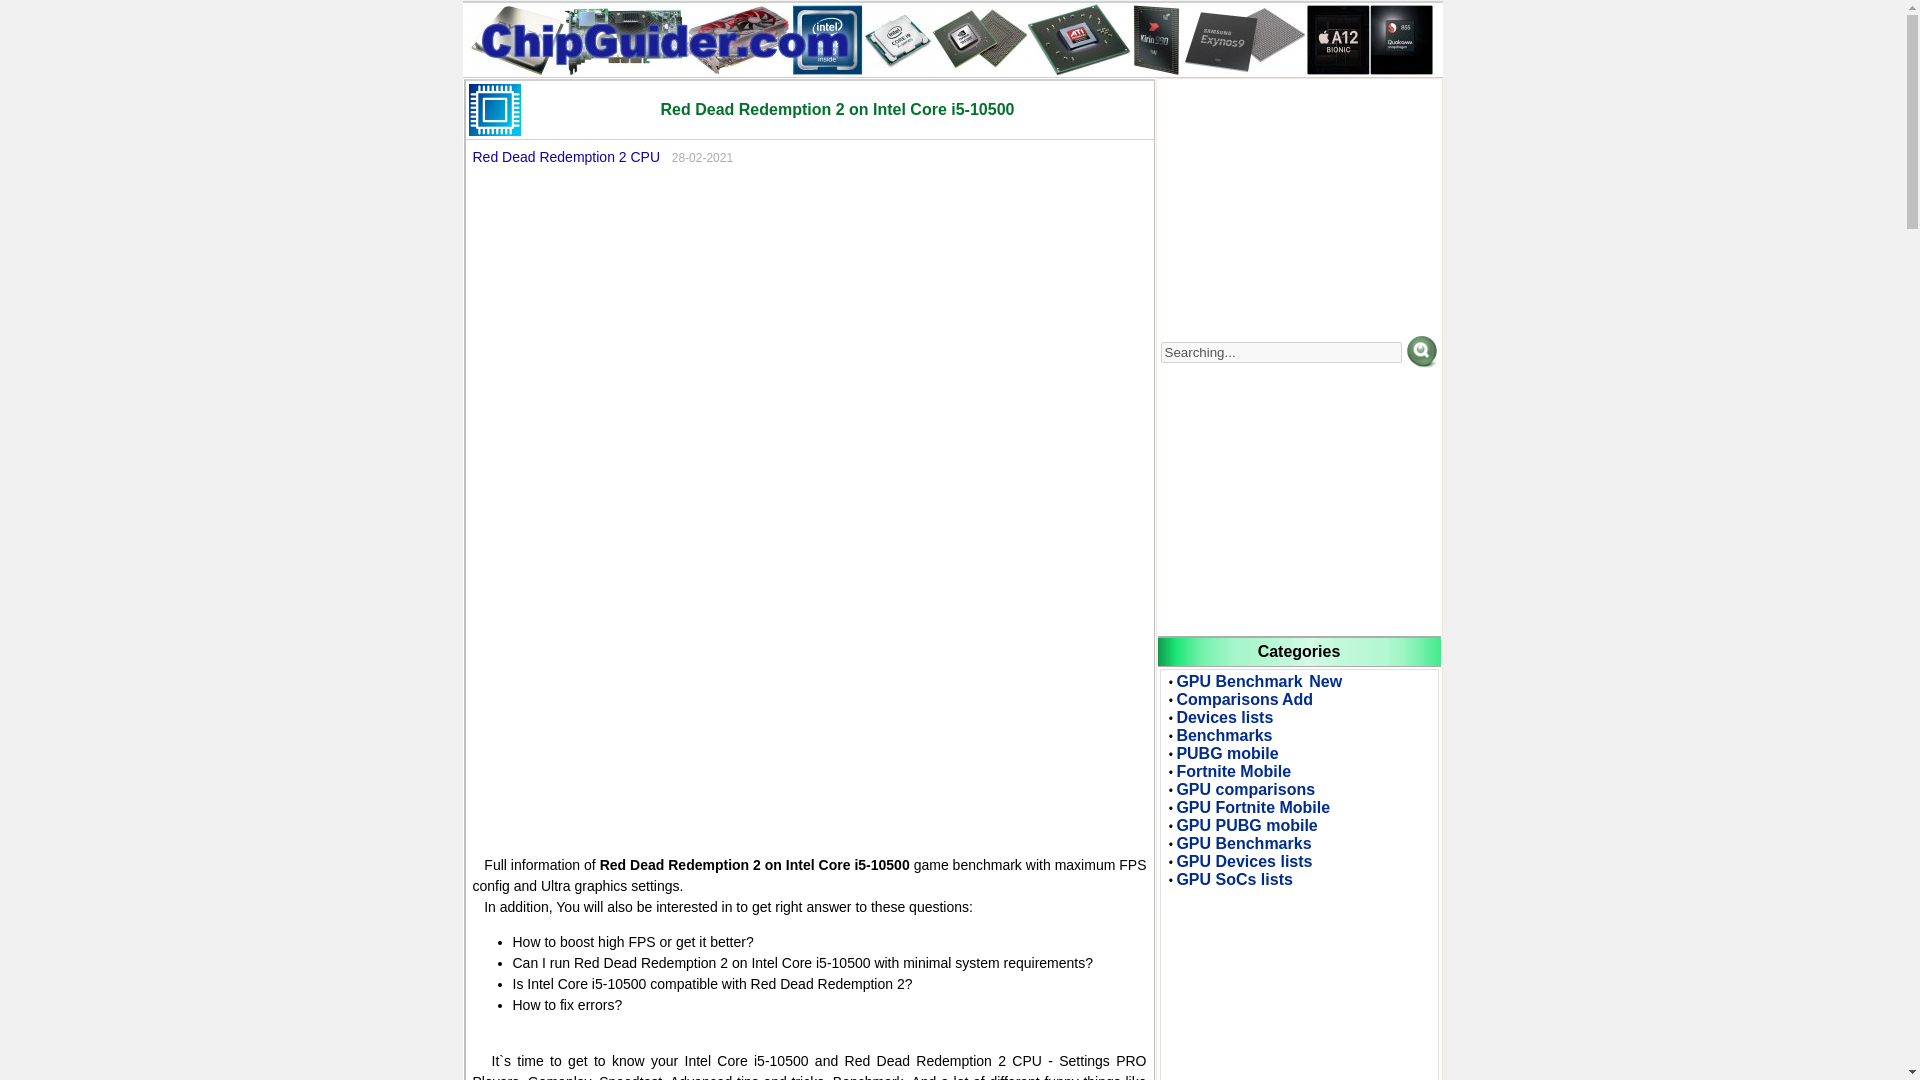  I want to click on Advertisement, so click(809, 341).